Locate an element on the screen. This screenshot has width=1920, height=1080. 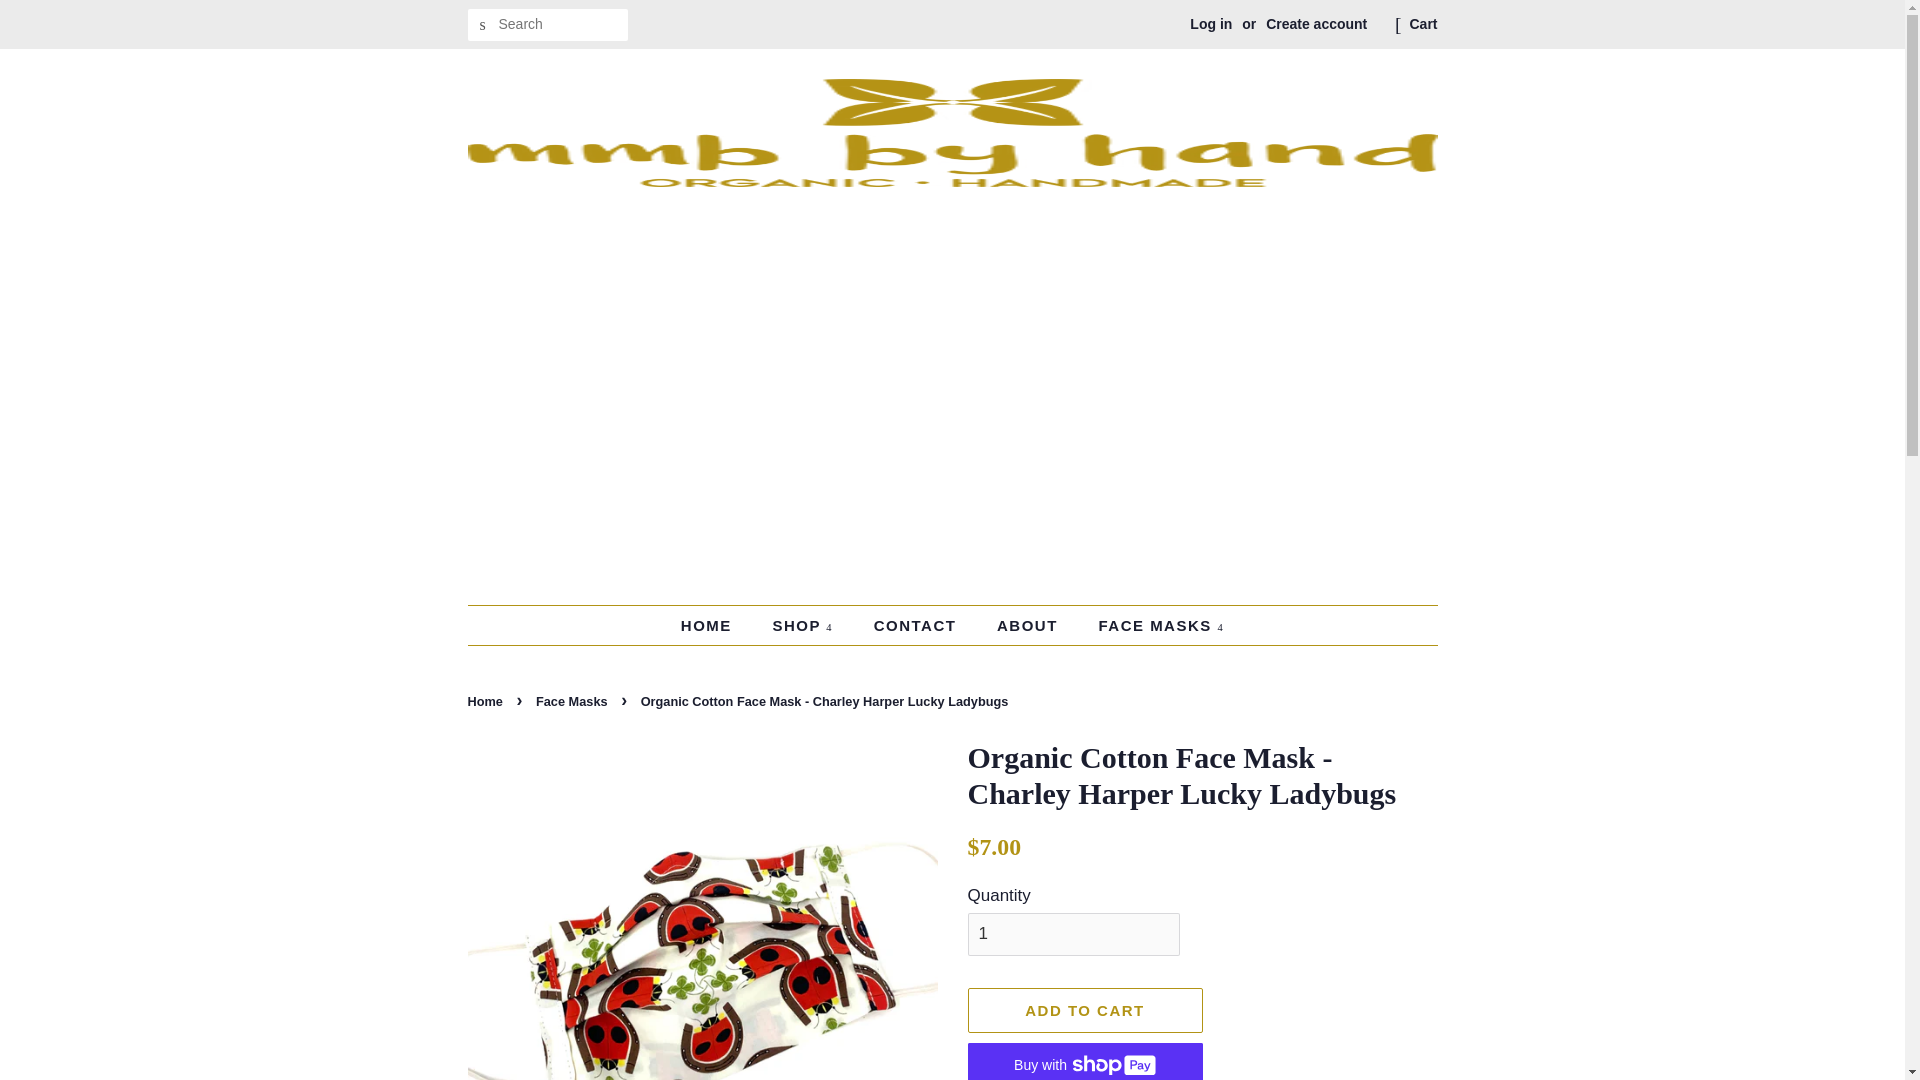
Create account is located at coordinates (1316, 24).